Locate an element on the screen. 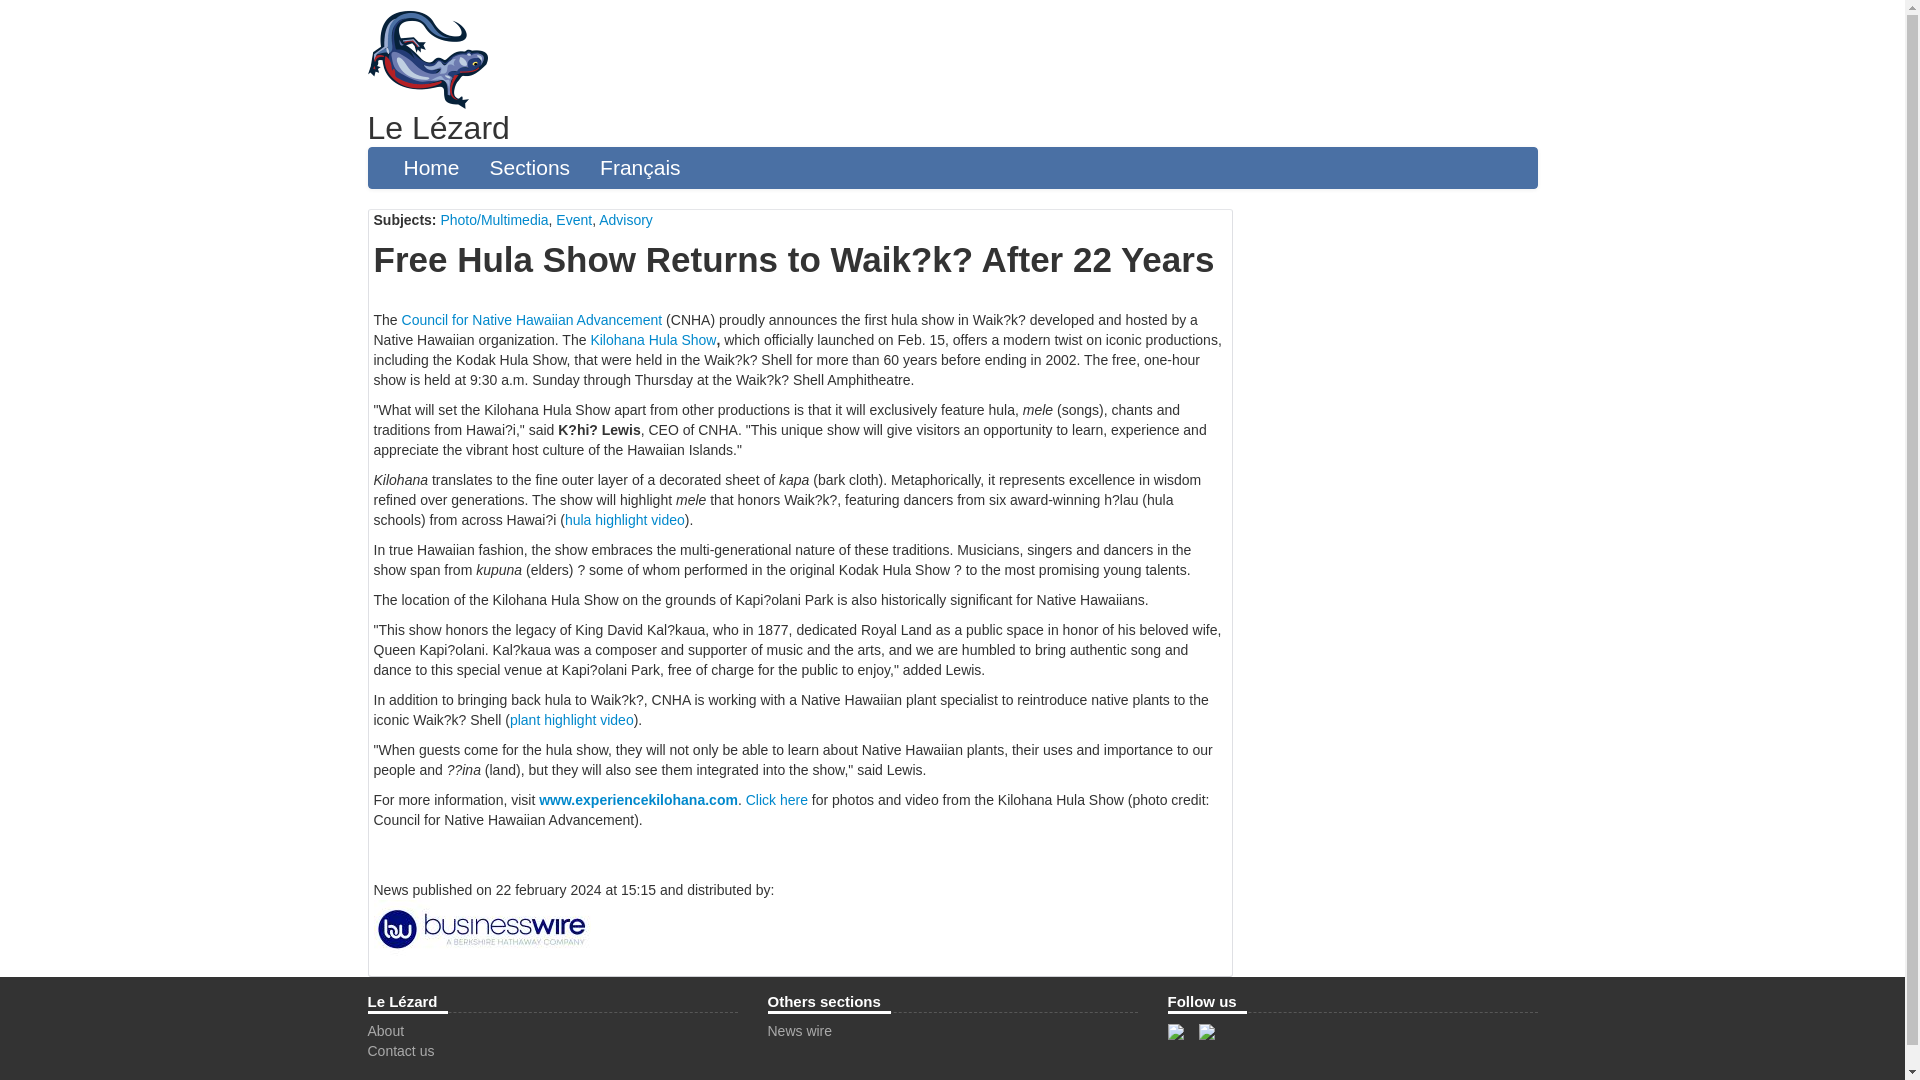  About is located at coordinates (386, 1030).